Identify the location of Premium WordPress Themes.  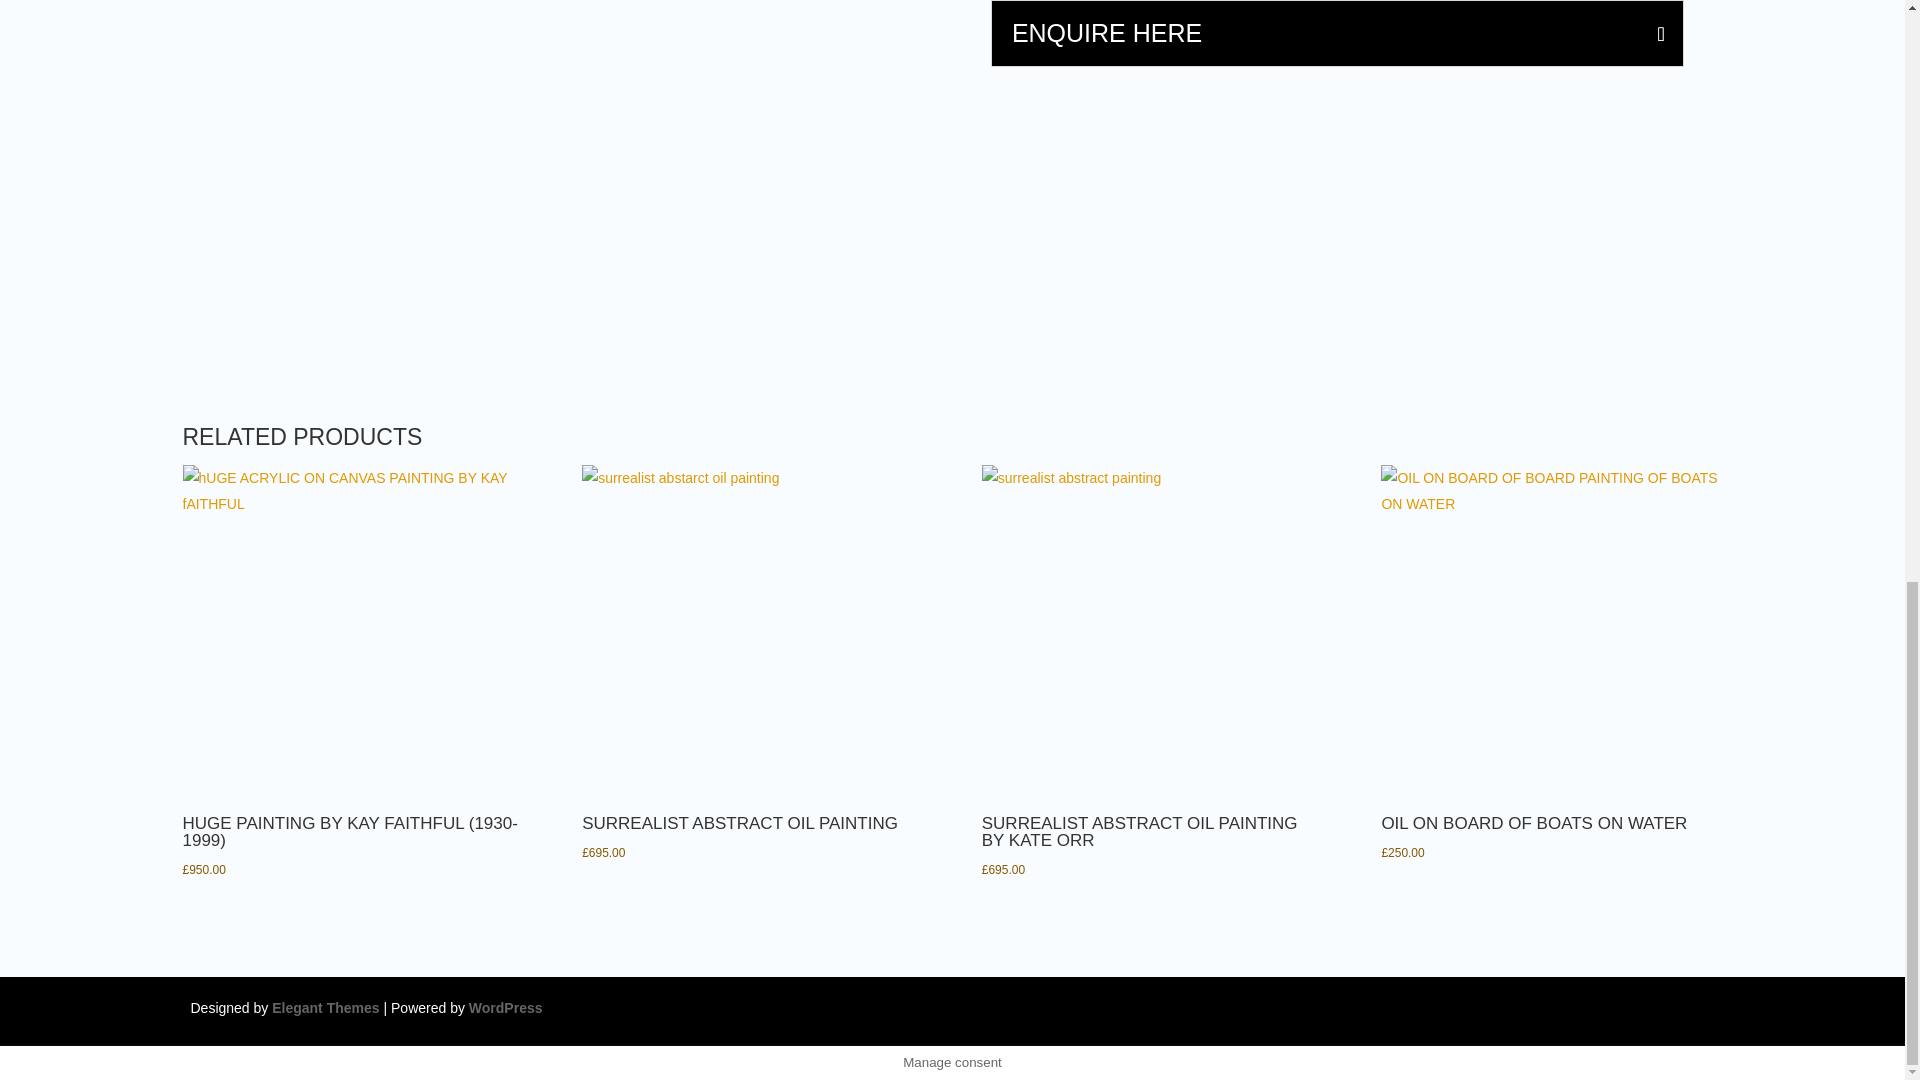
(325, 1008).